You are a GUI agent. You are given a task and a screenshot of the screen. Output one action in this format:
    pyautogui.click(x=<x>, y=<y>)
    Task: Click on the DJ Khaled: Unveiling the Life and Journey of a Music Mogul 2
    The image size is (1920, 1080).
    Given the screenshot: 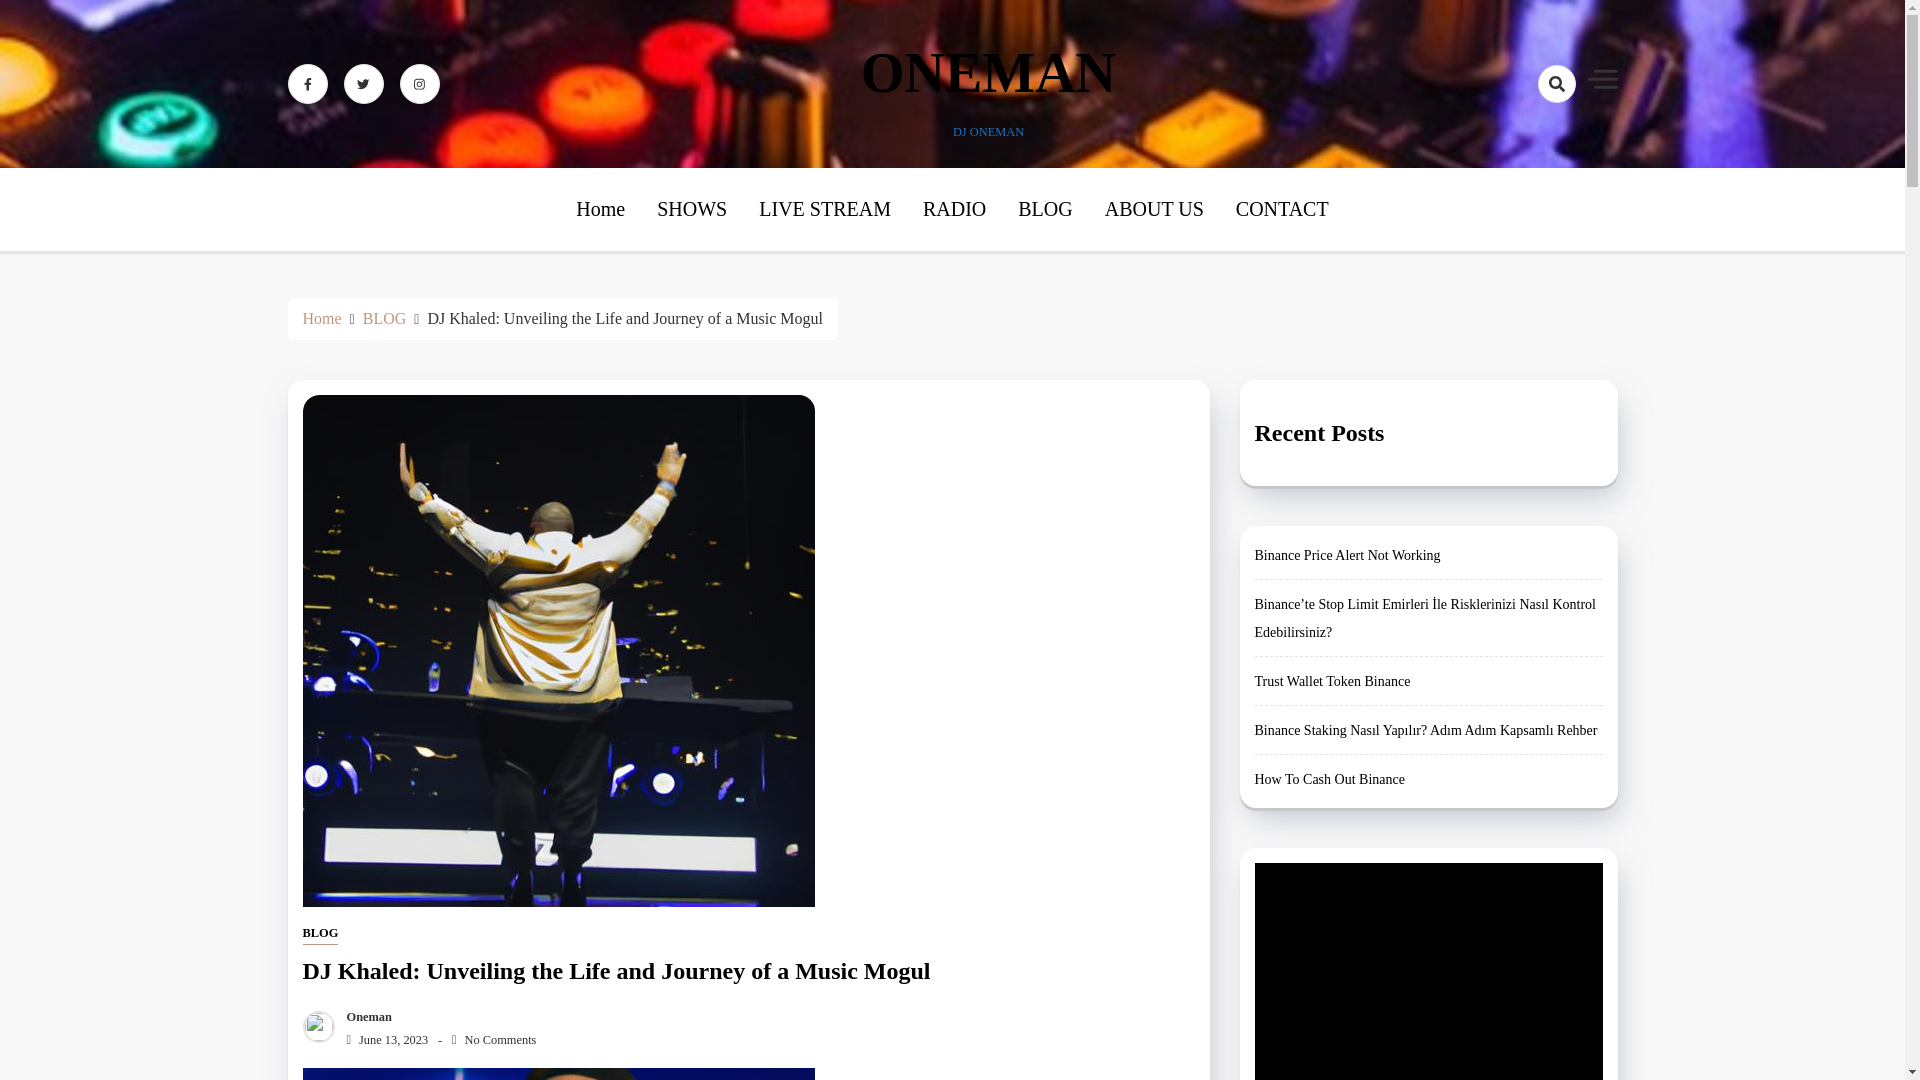 What is the action you would take?
    pyautogui.click(x=558, y=1074)
    